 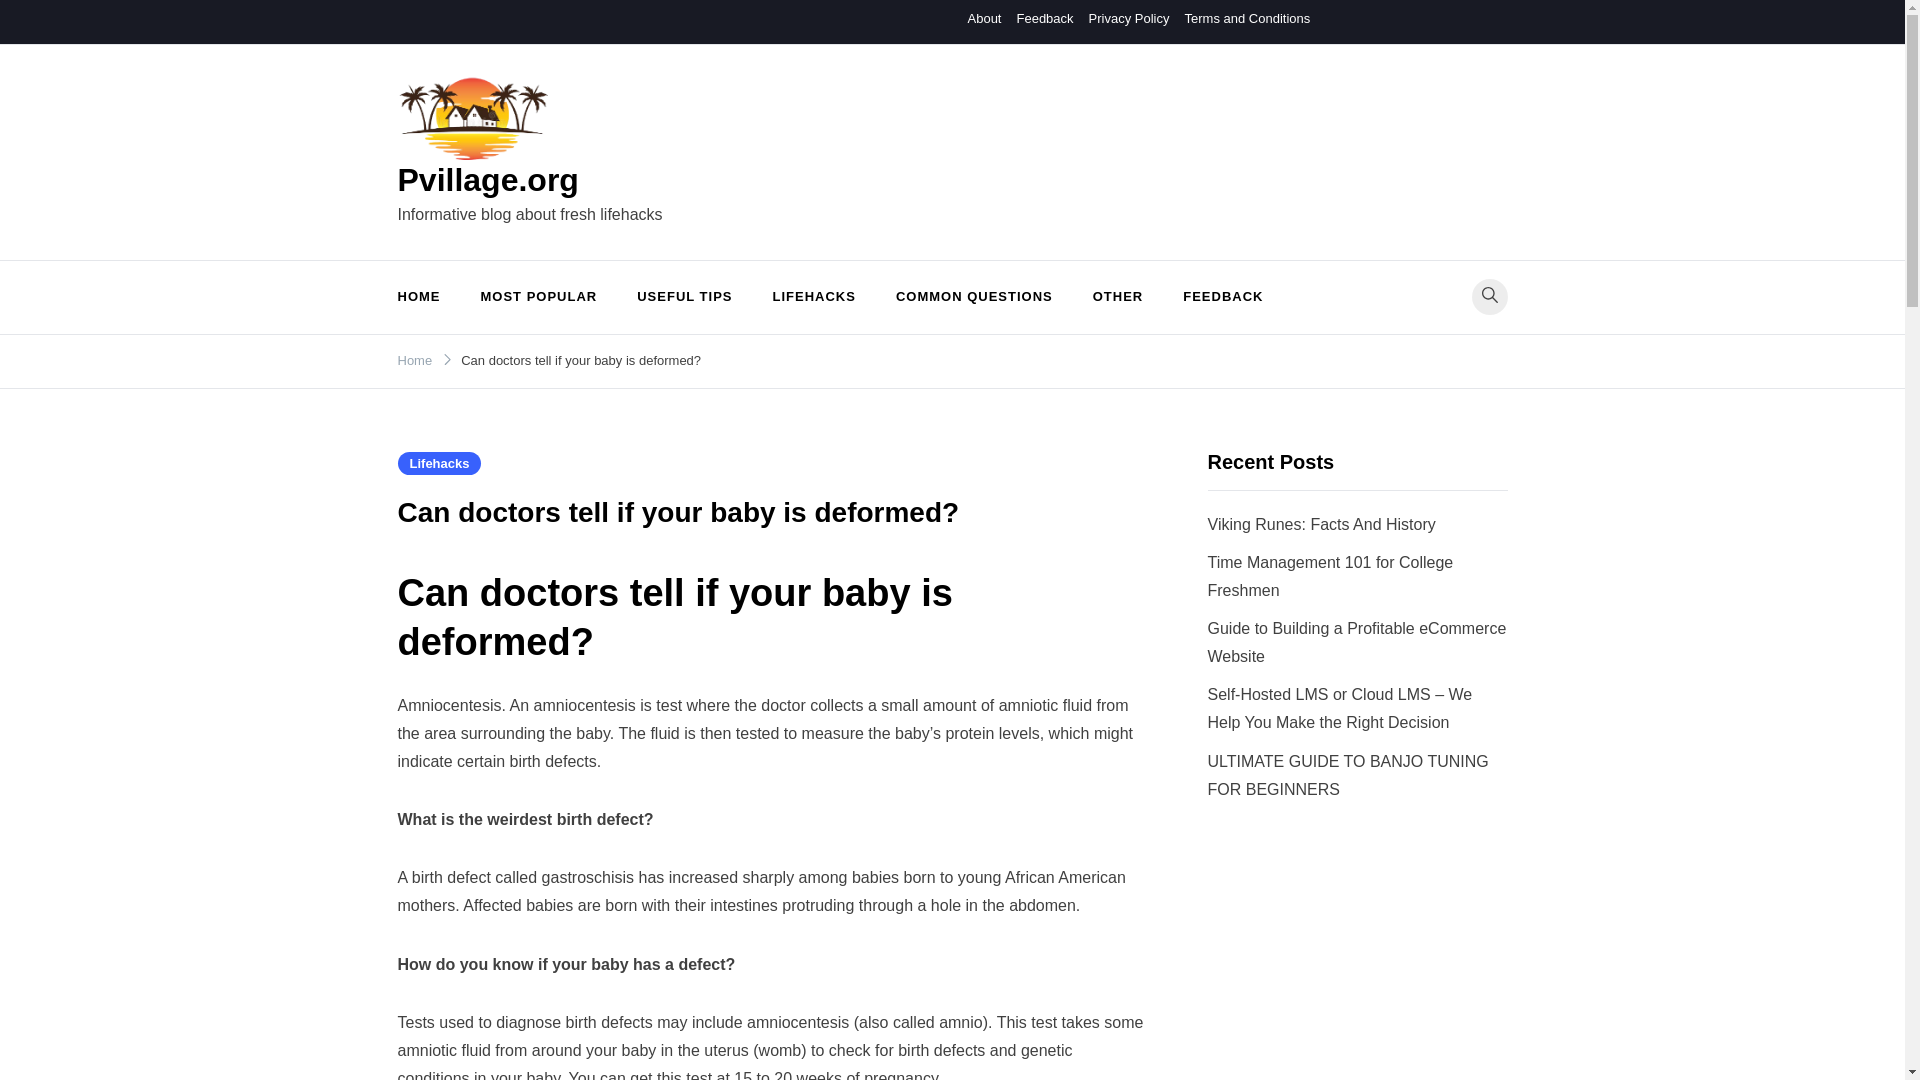 What do you see at coordinates (1246, 18) in the screenshot?
I see `Terms and Conditions` at bounding box center [1246, 18].